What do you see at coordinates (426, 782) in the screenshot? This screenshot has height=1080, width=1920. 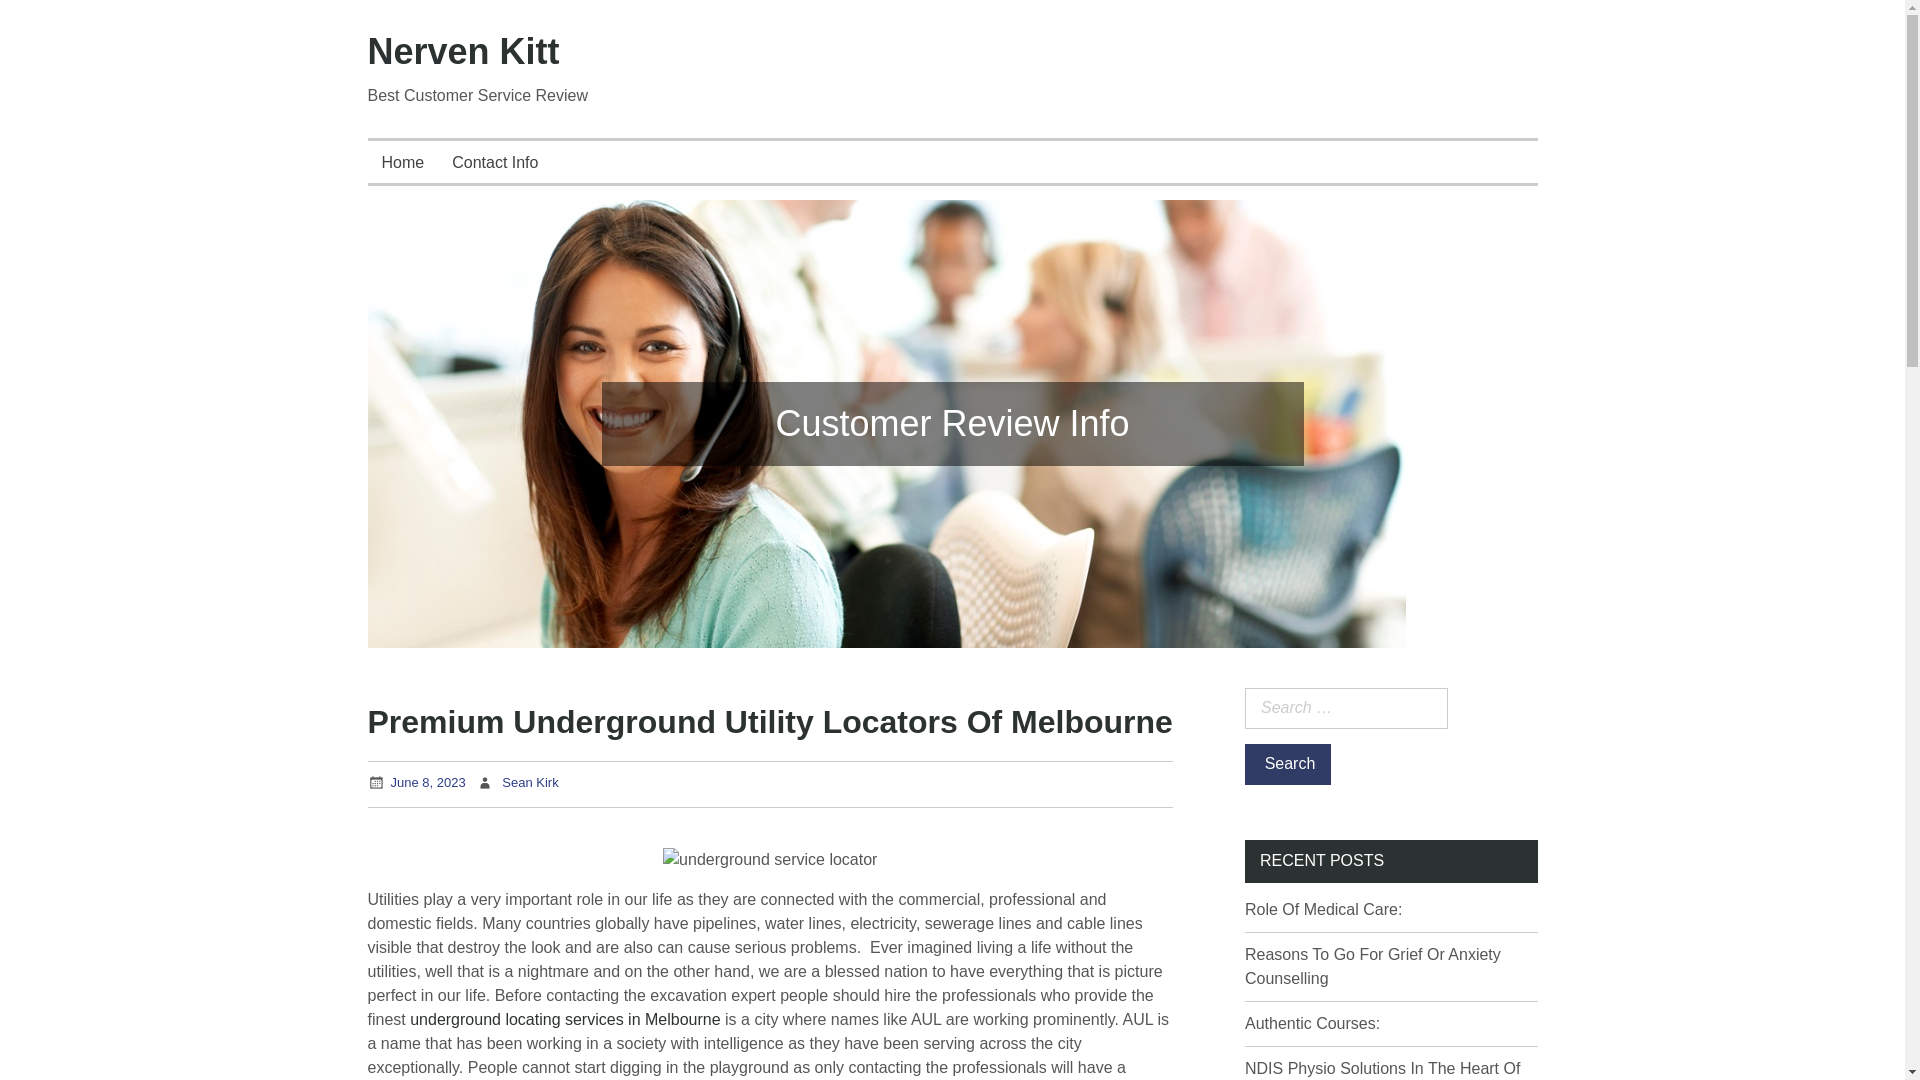 I see `June 8, 2023` at bounding box center [426, 782].